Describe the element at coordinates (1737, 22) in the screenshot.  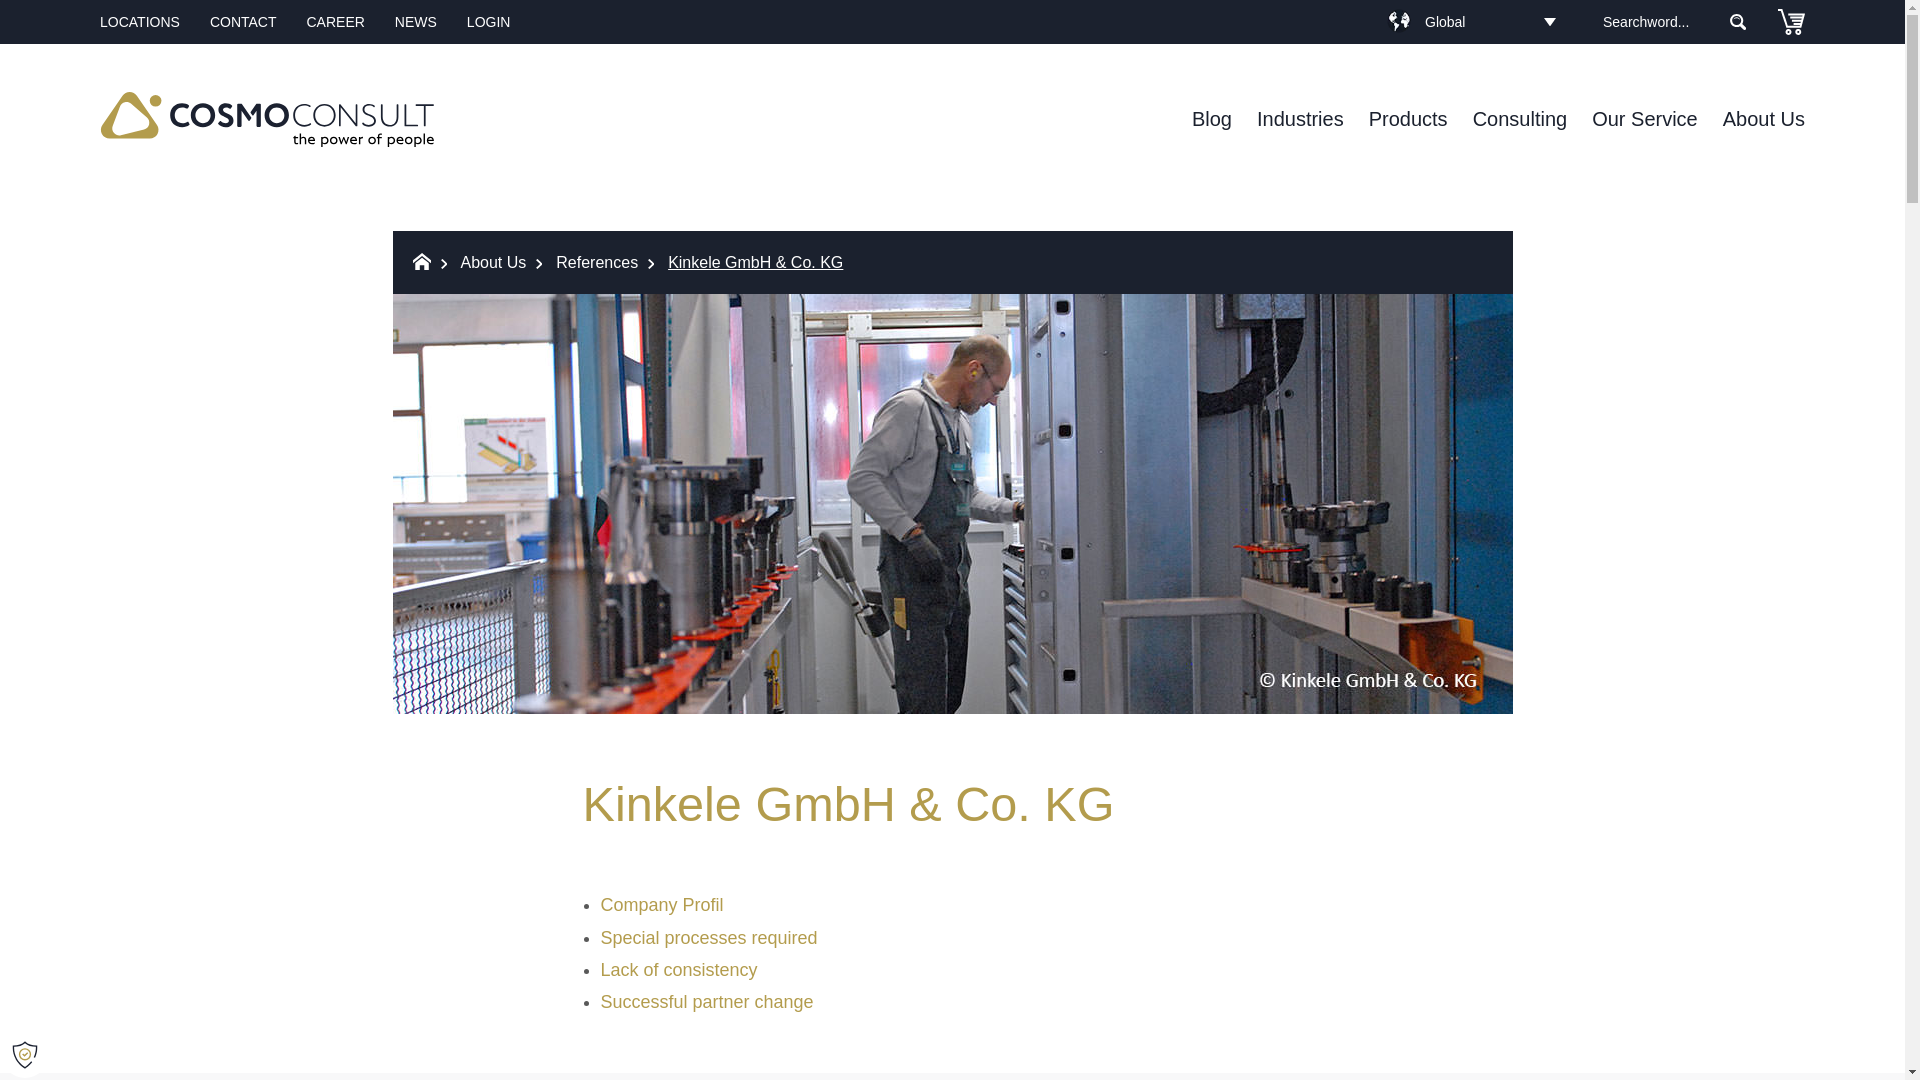
I see `Search` at that location.